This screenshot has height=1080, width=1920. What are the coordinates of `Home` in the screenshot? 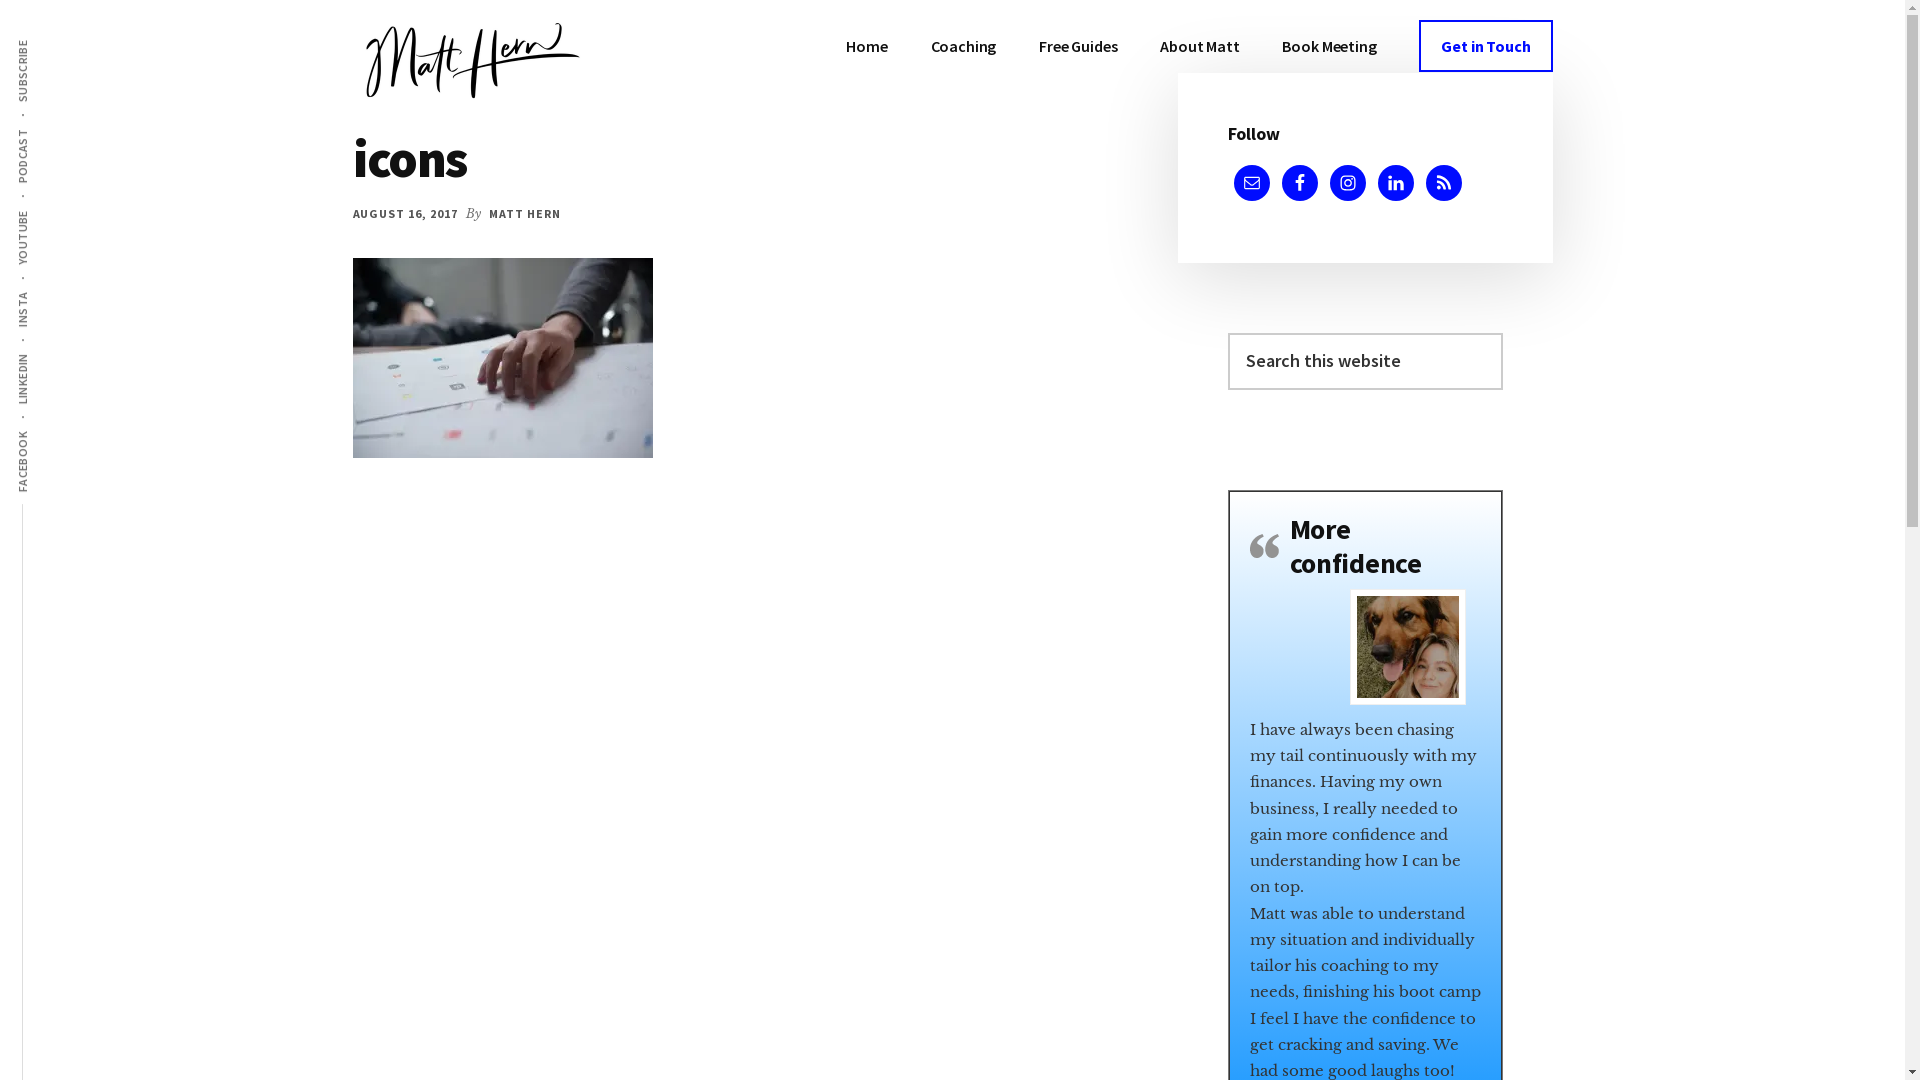 It's located at (866, 46).